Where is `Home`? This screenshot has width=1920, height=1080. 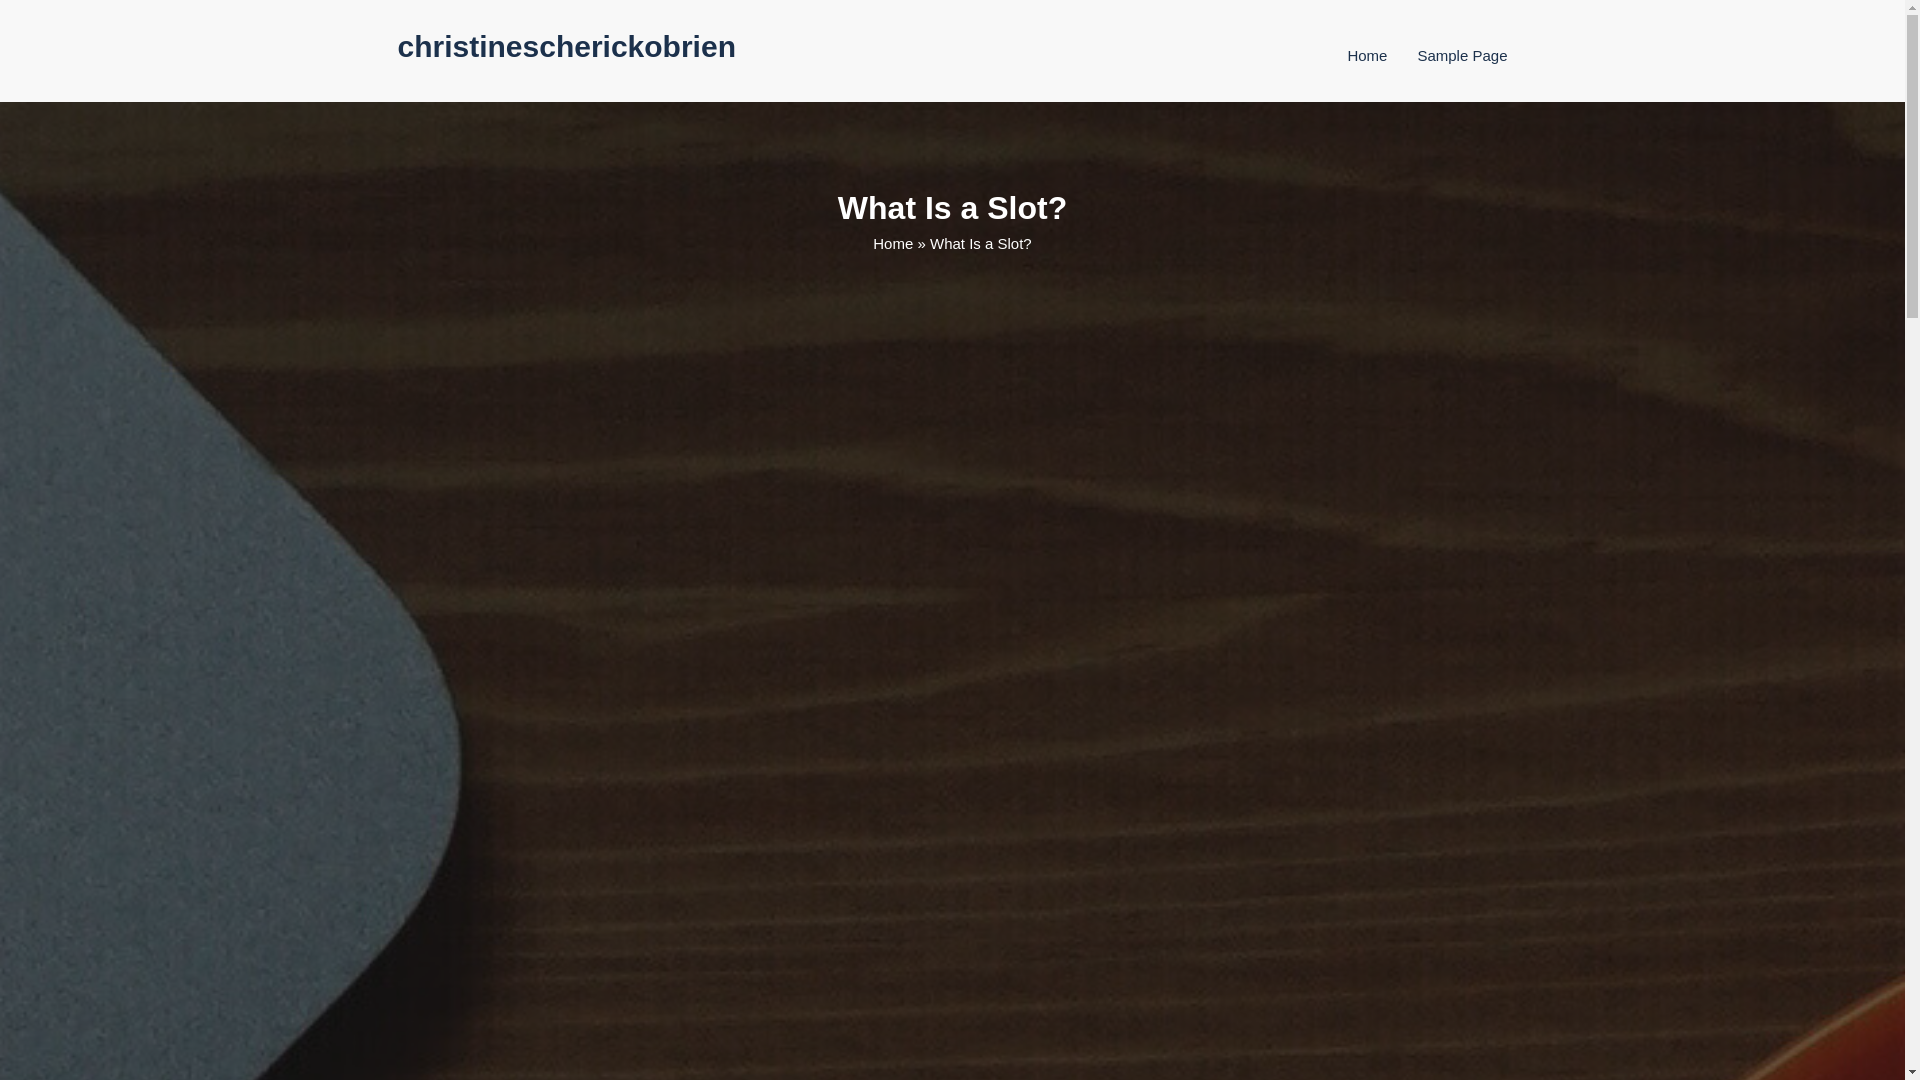 Home is located at coordinates (1366, 55).